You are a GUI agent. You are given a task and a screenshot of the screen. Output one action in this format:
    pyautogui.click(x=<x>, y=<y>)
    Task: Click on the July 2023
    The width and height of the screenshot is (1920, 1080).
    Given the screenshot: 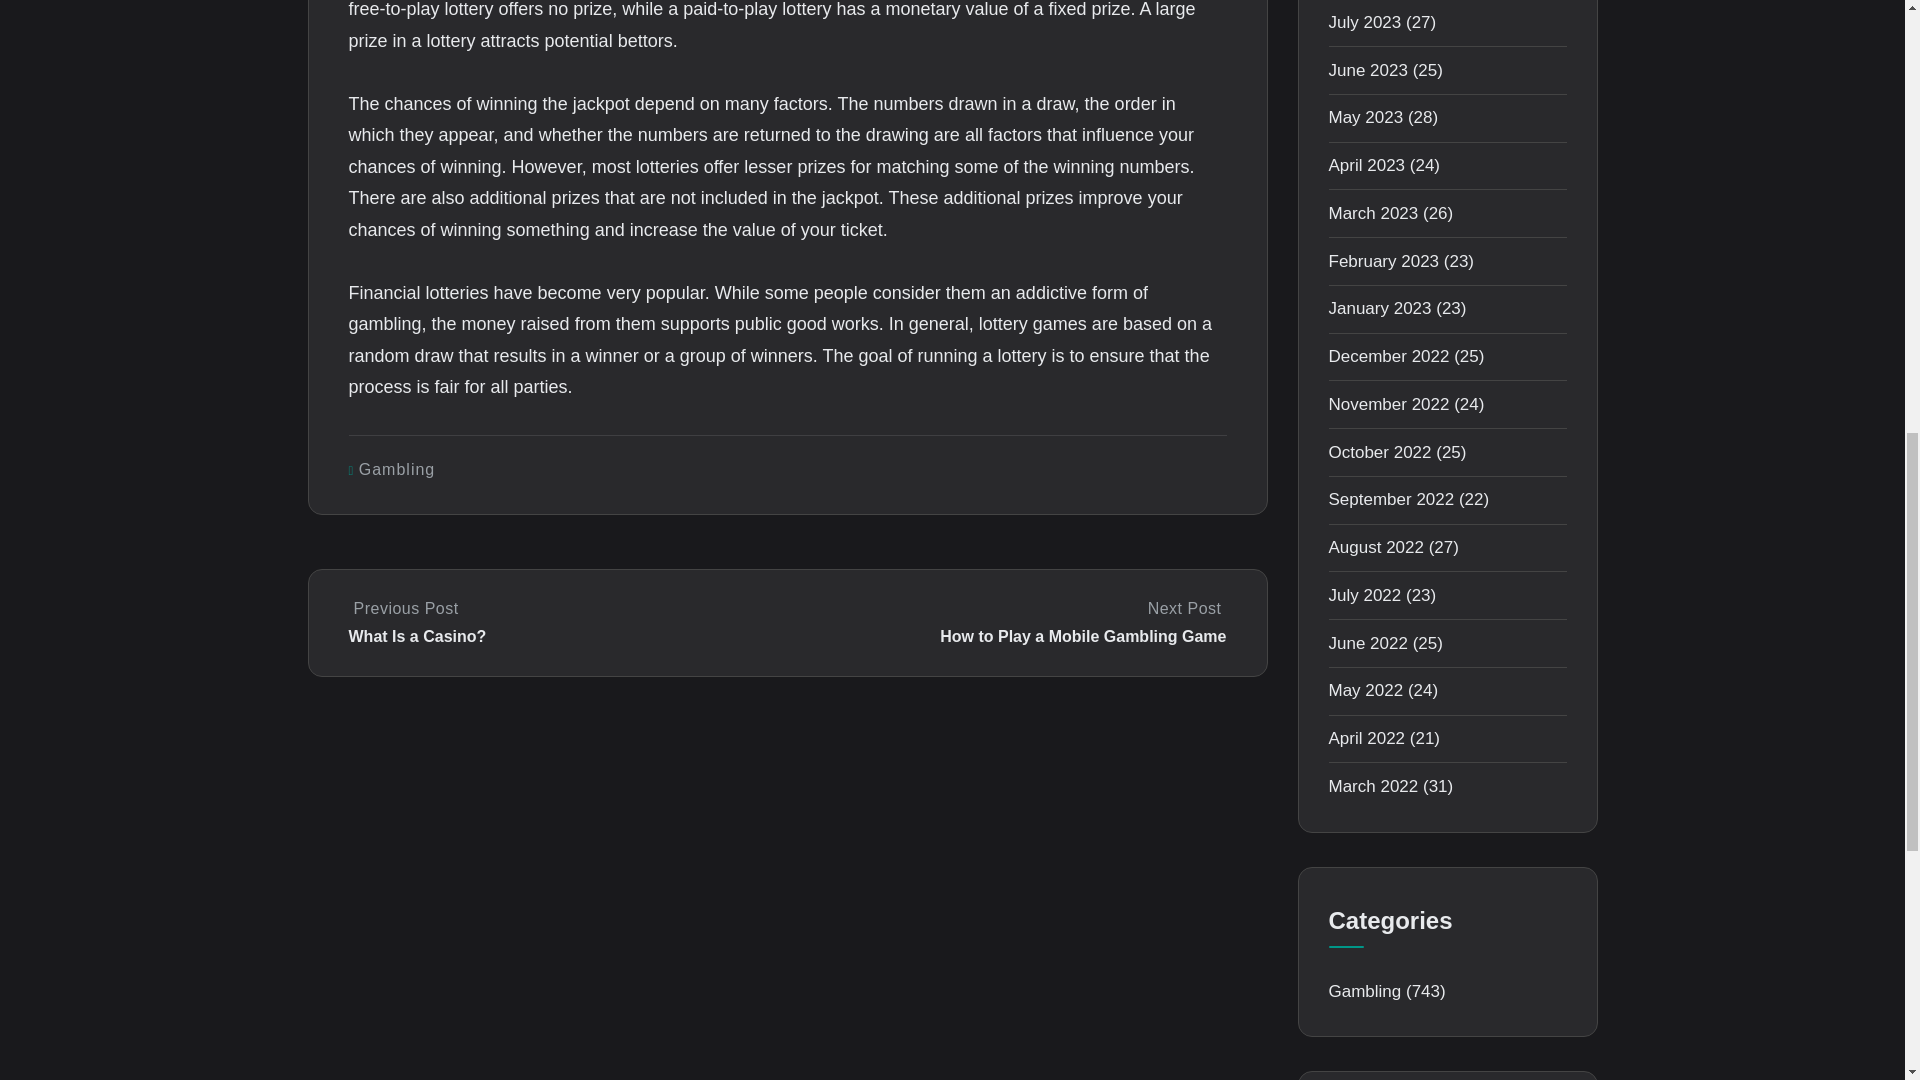 What is the action you would take?
    pyautogui.click(x=1364, y=22)
    